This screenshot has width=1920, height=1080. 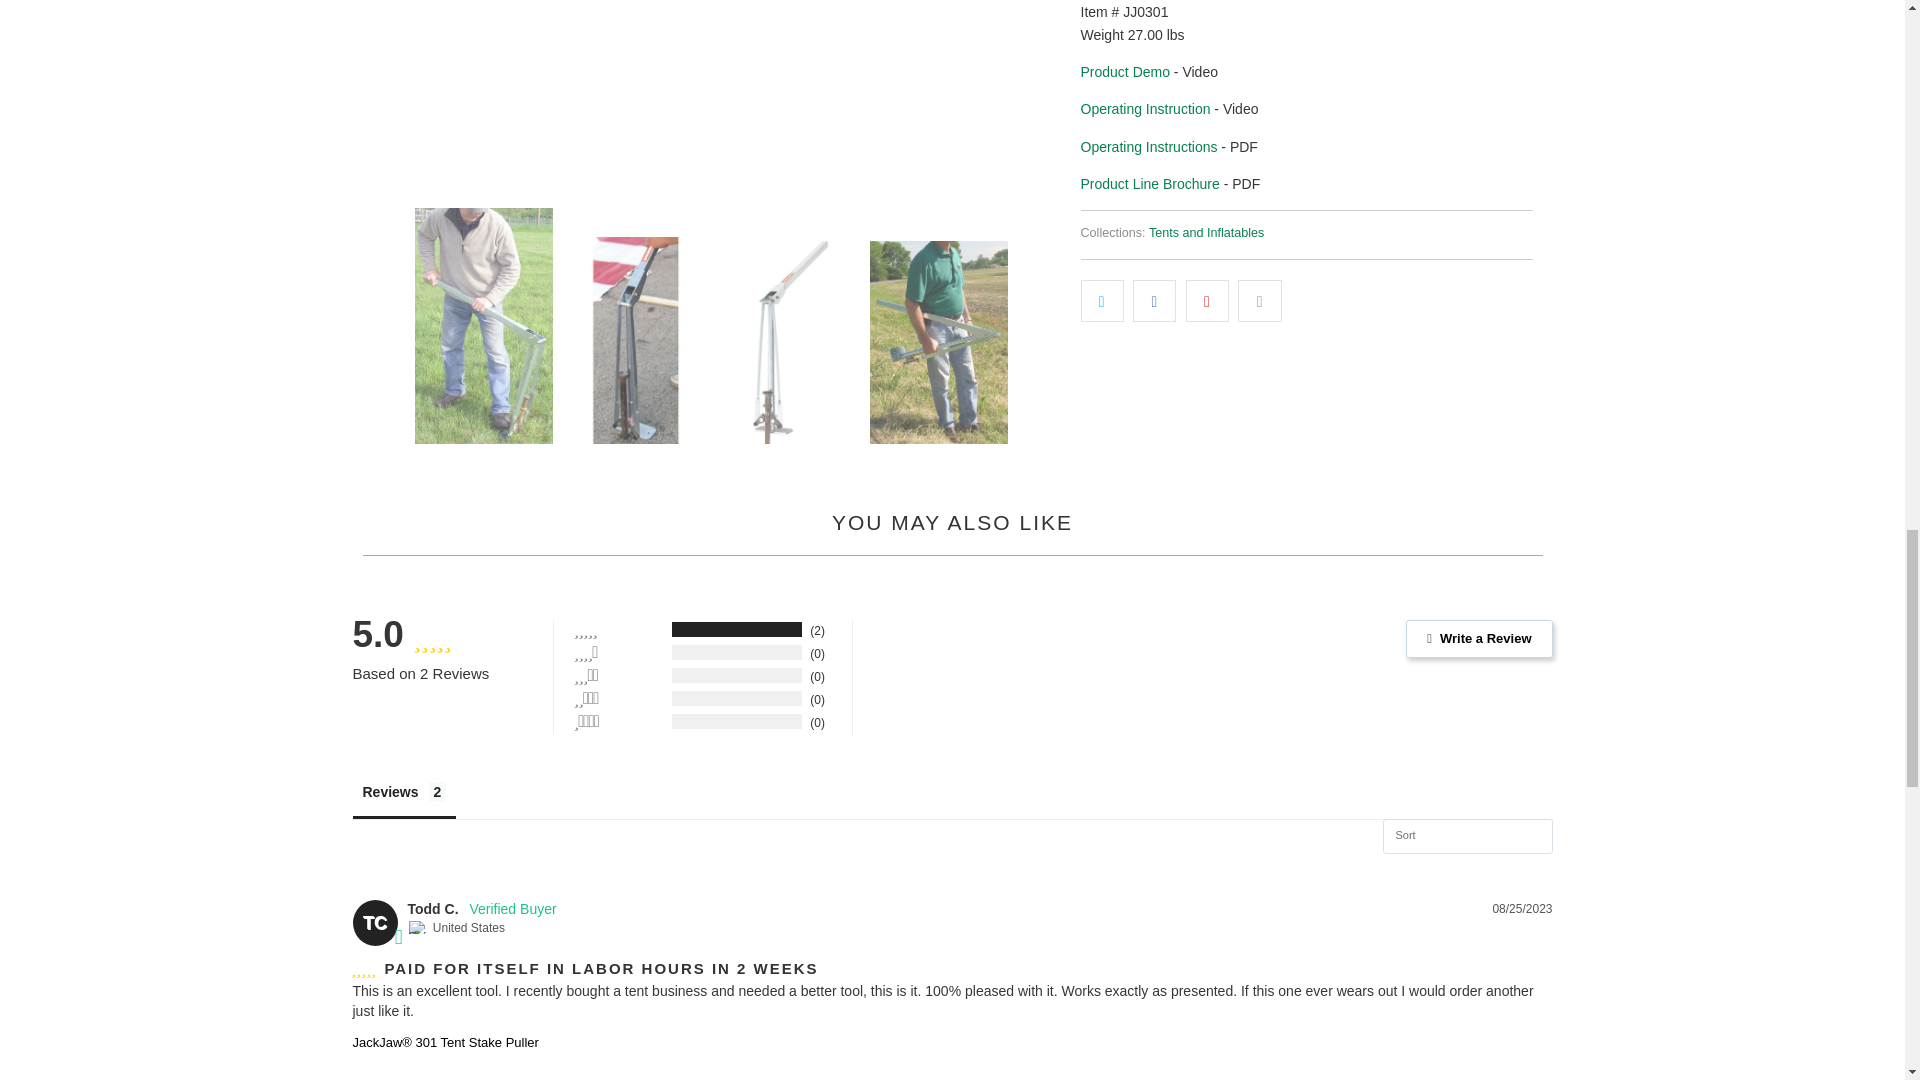 I want to click on Share this on Pinterest, so click(x=1207, y=300).